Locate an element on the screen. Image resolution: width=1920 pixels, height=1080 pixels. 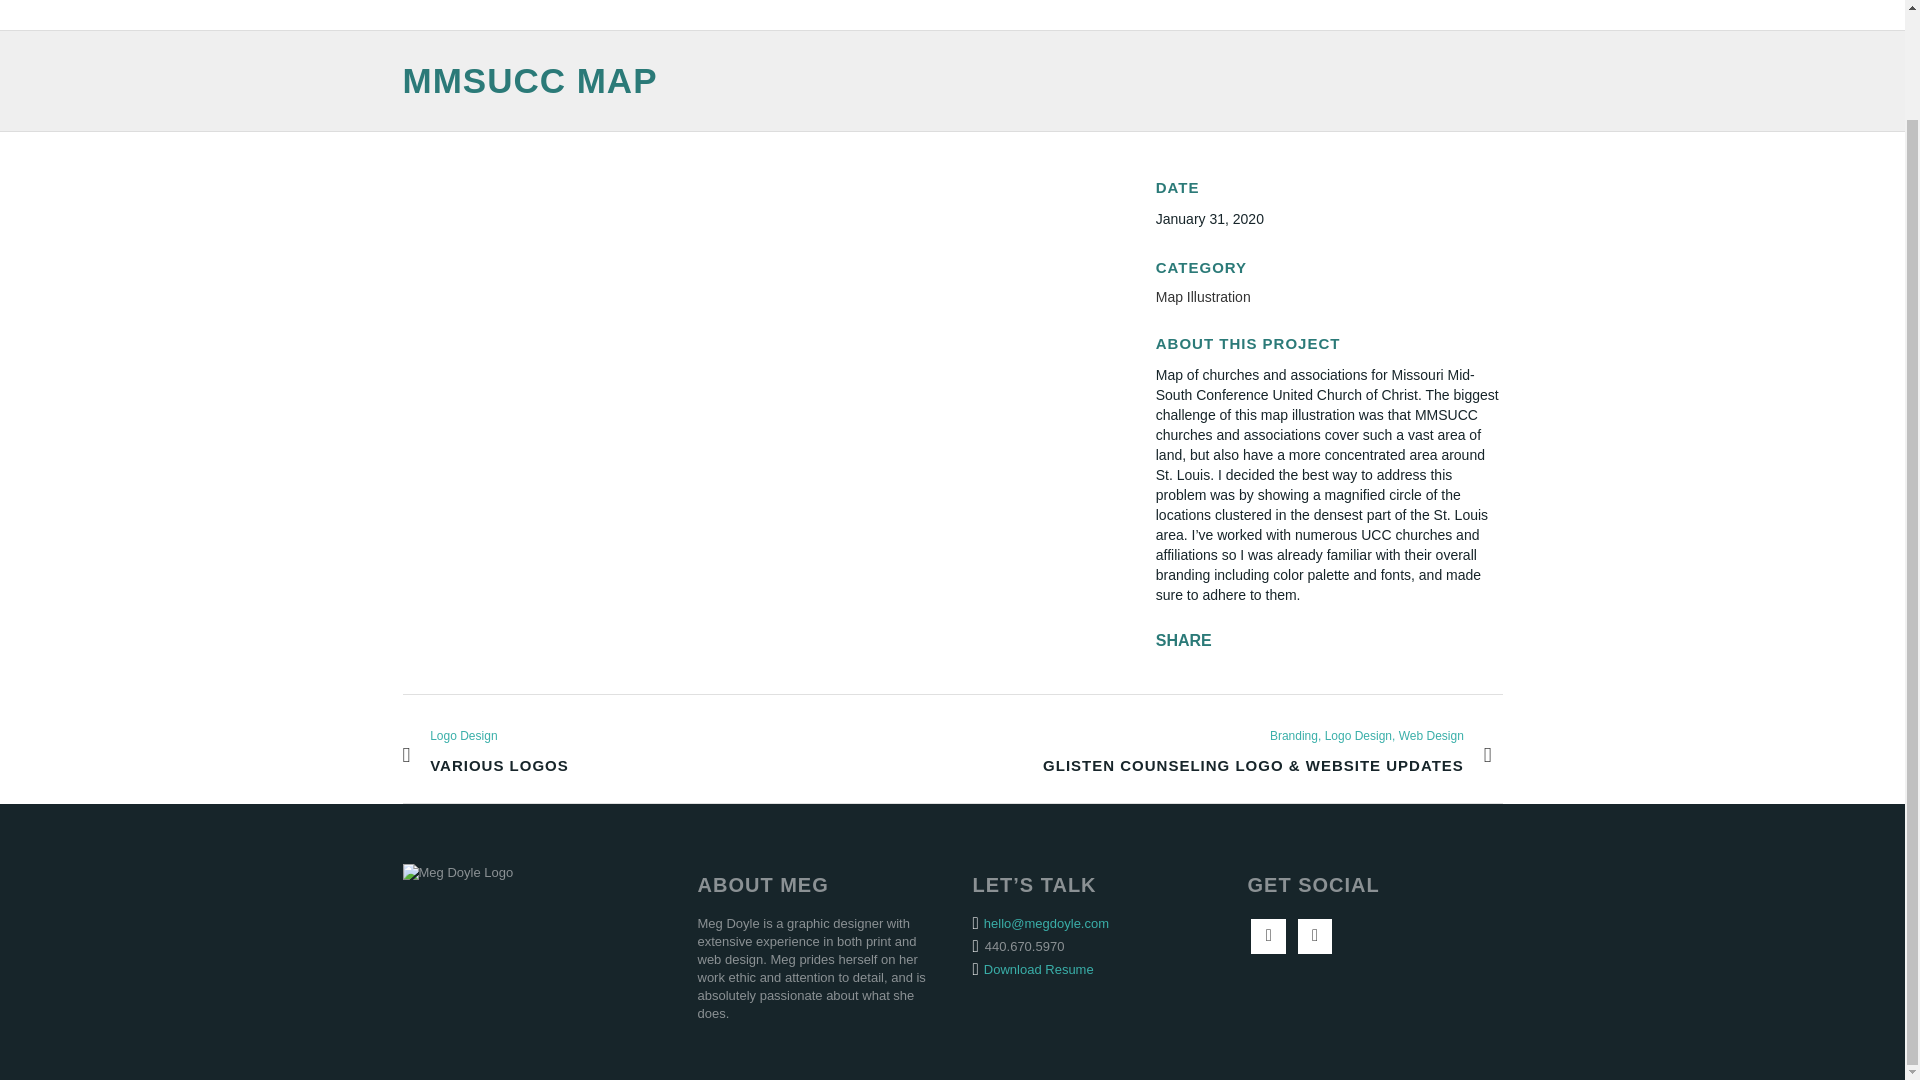
HOME is located at coordinates (1140, 15).